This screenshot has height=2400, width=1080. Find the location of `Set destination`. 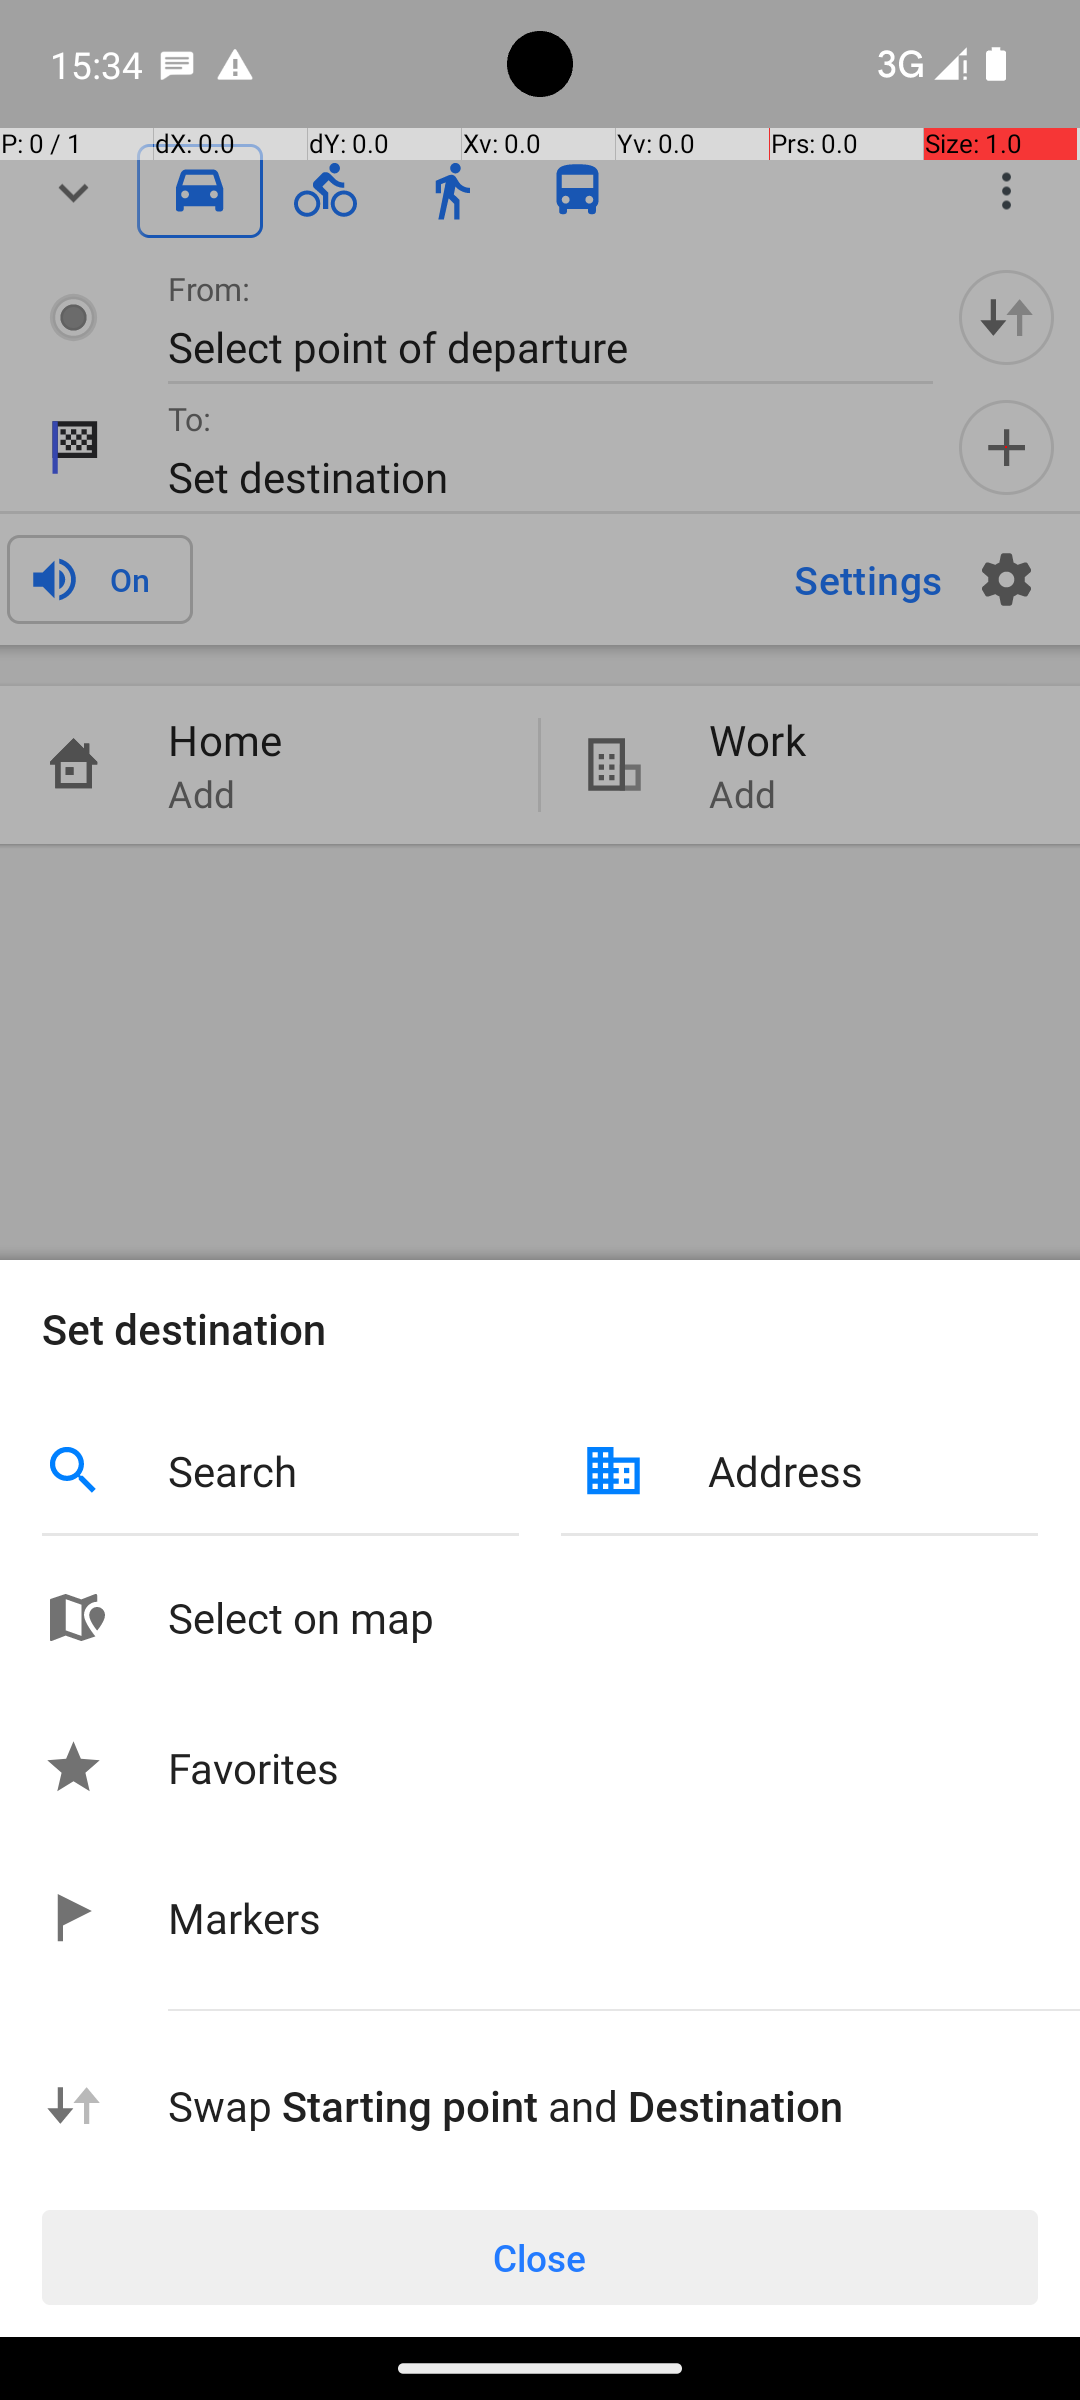

Set destination is located at coordinates (540, 1328).